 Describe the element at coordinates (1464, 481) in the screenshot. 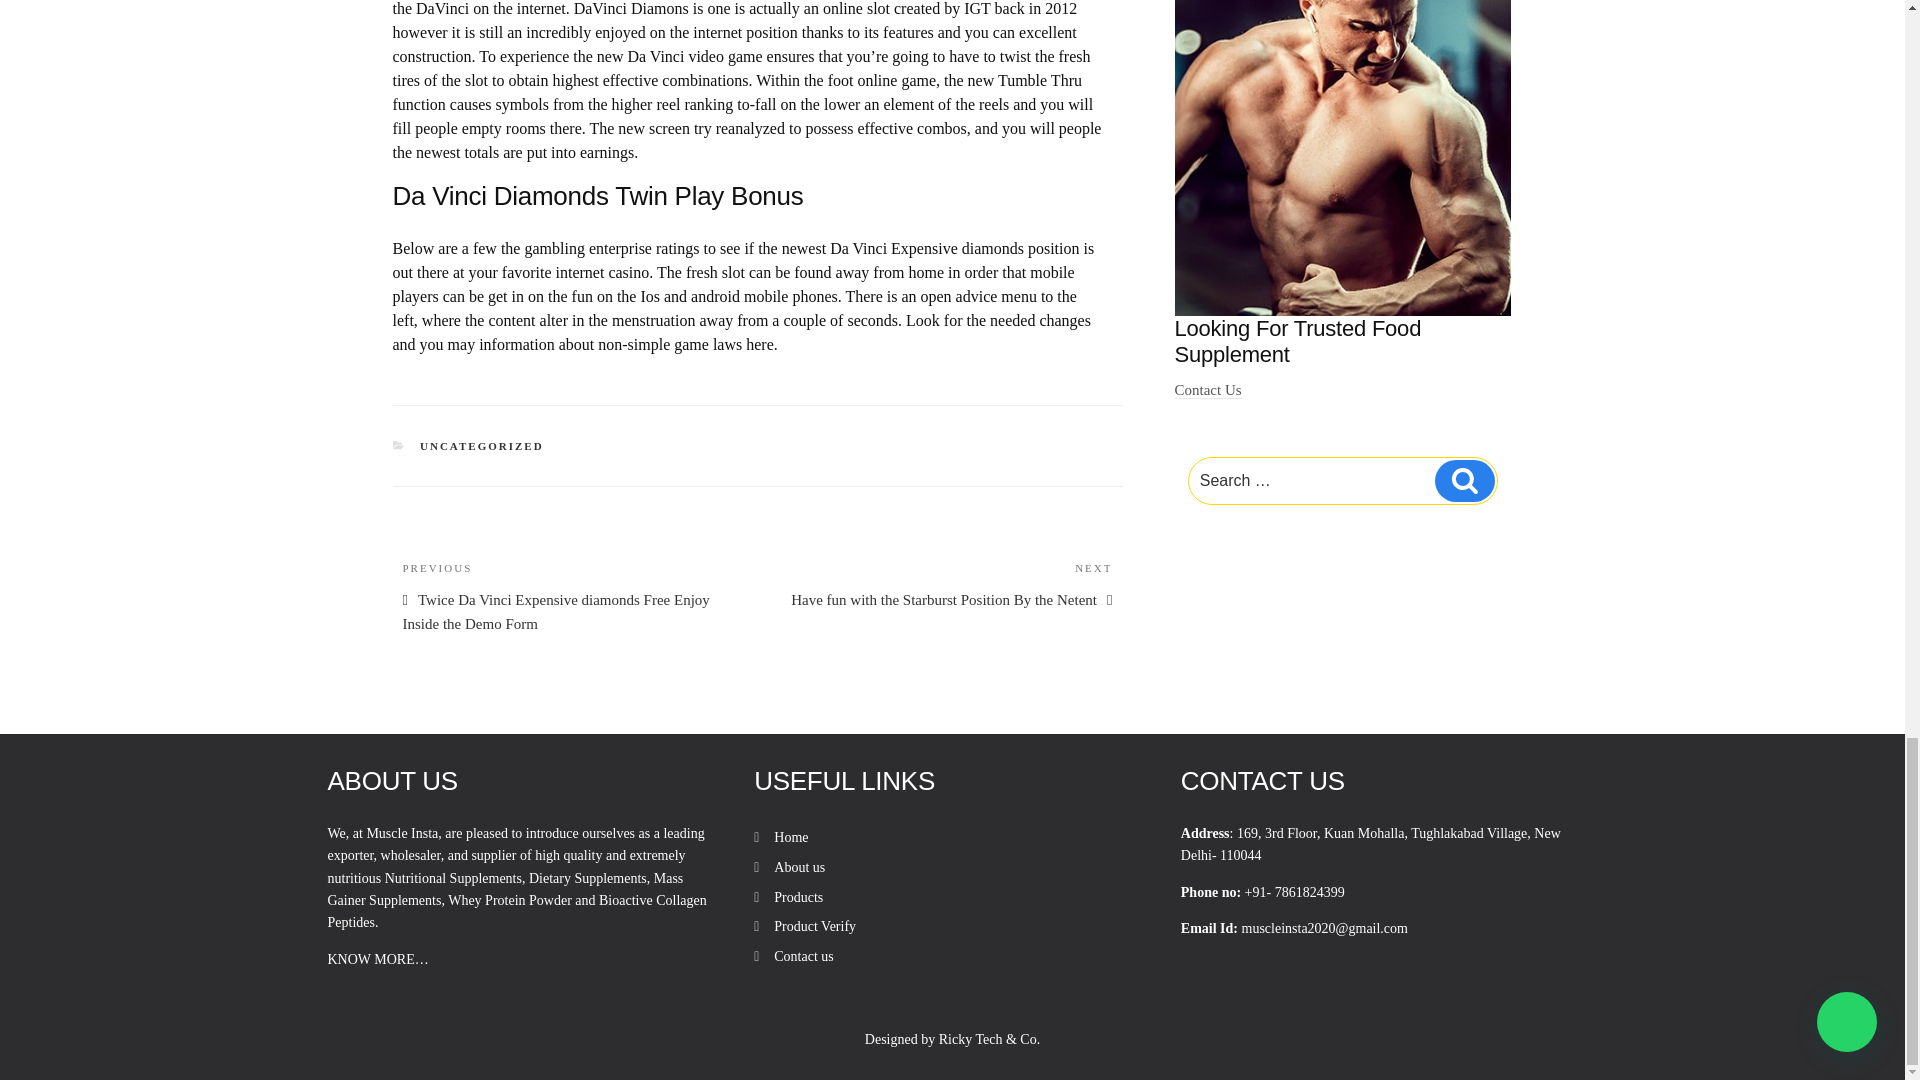

I see `Search` at that location.